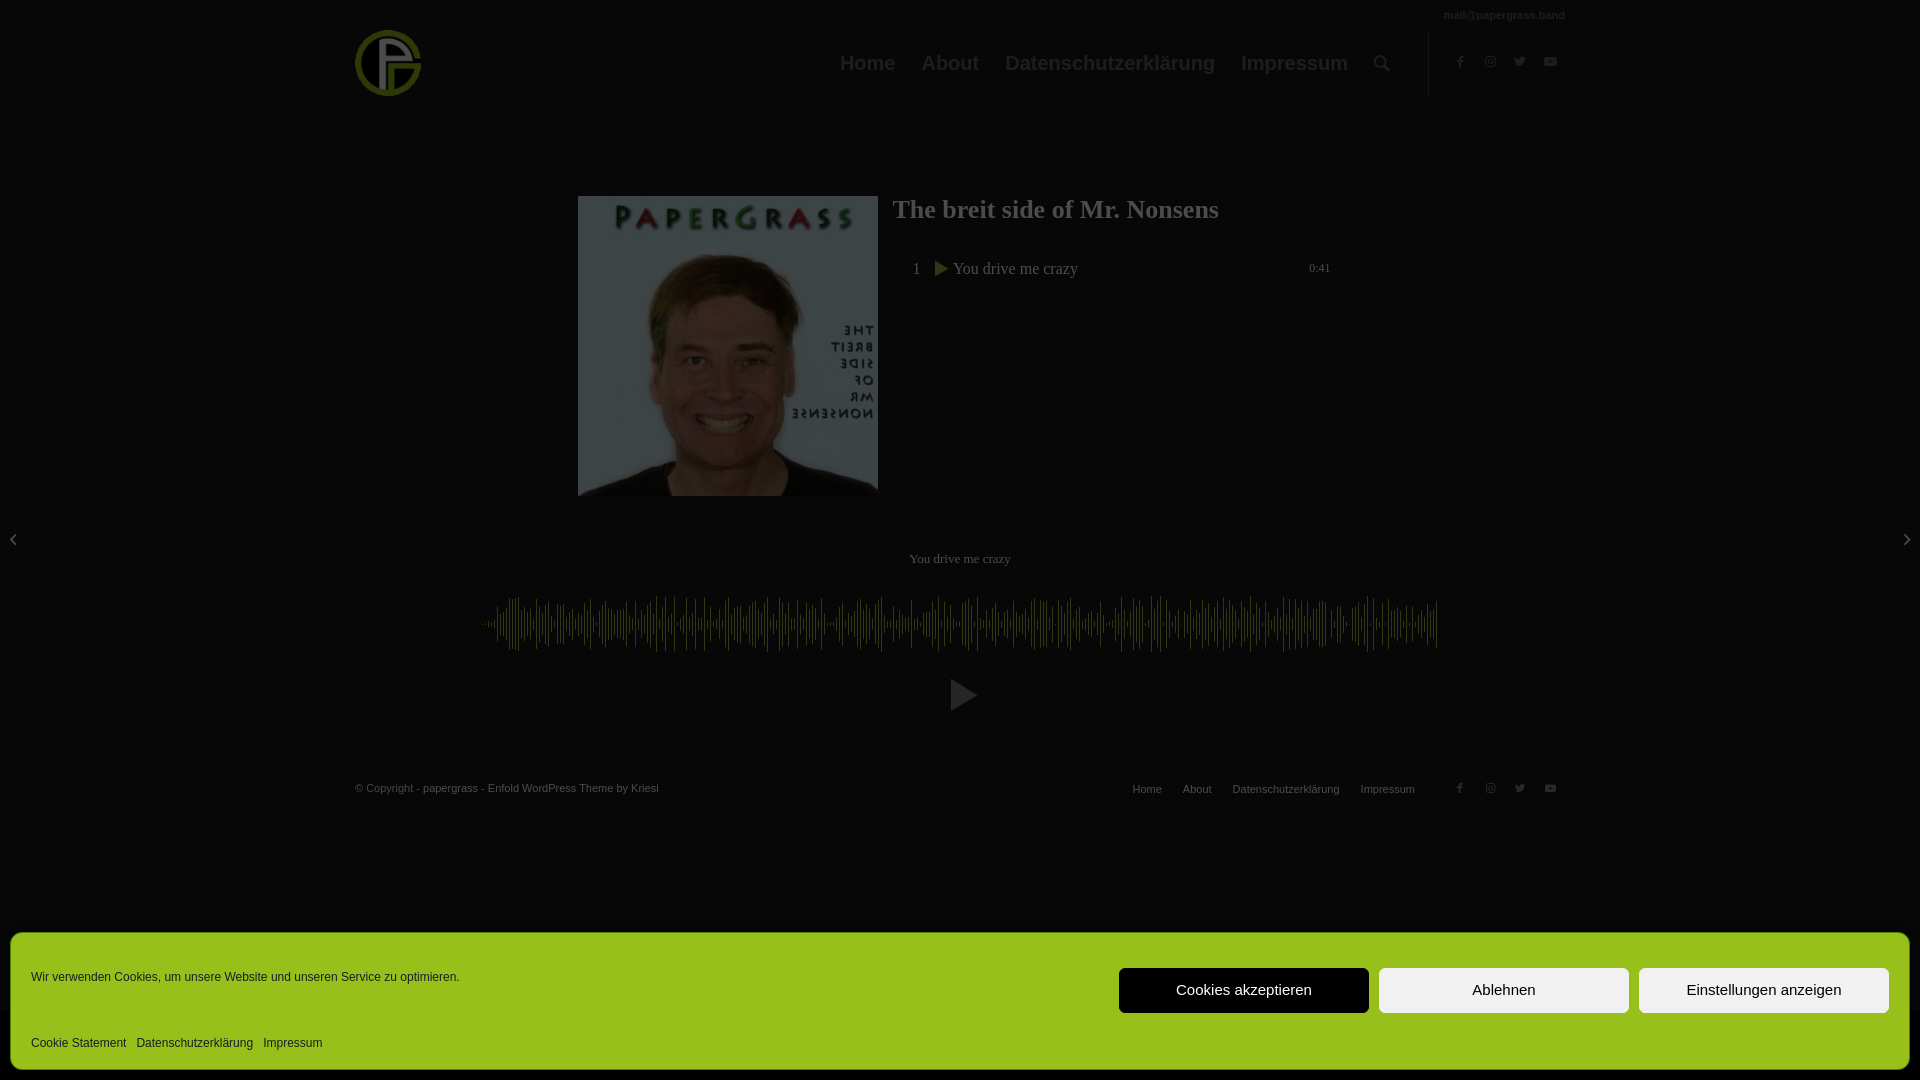  What do you see at coordinates (1490, 62) in the screenshot?
I see `Instagram` at bounding box center [1490, 62].